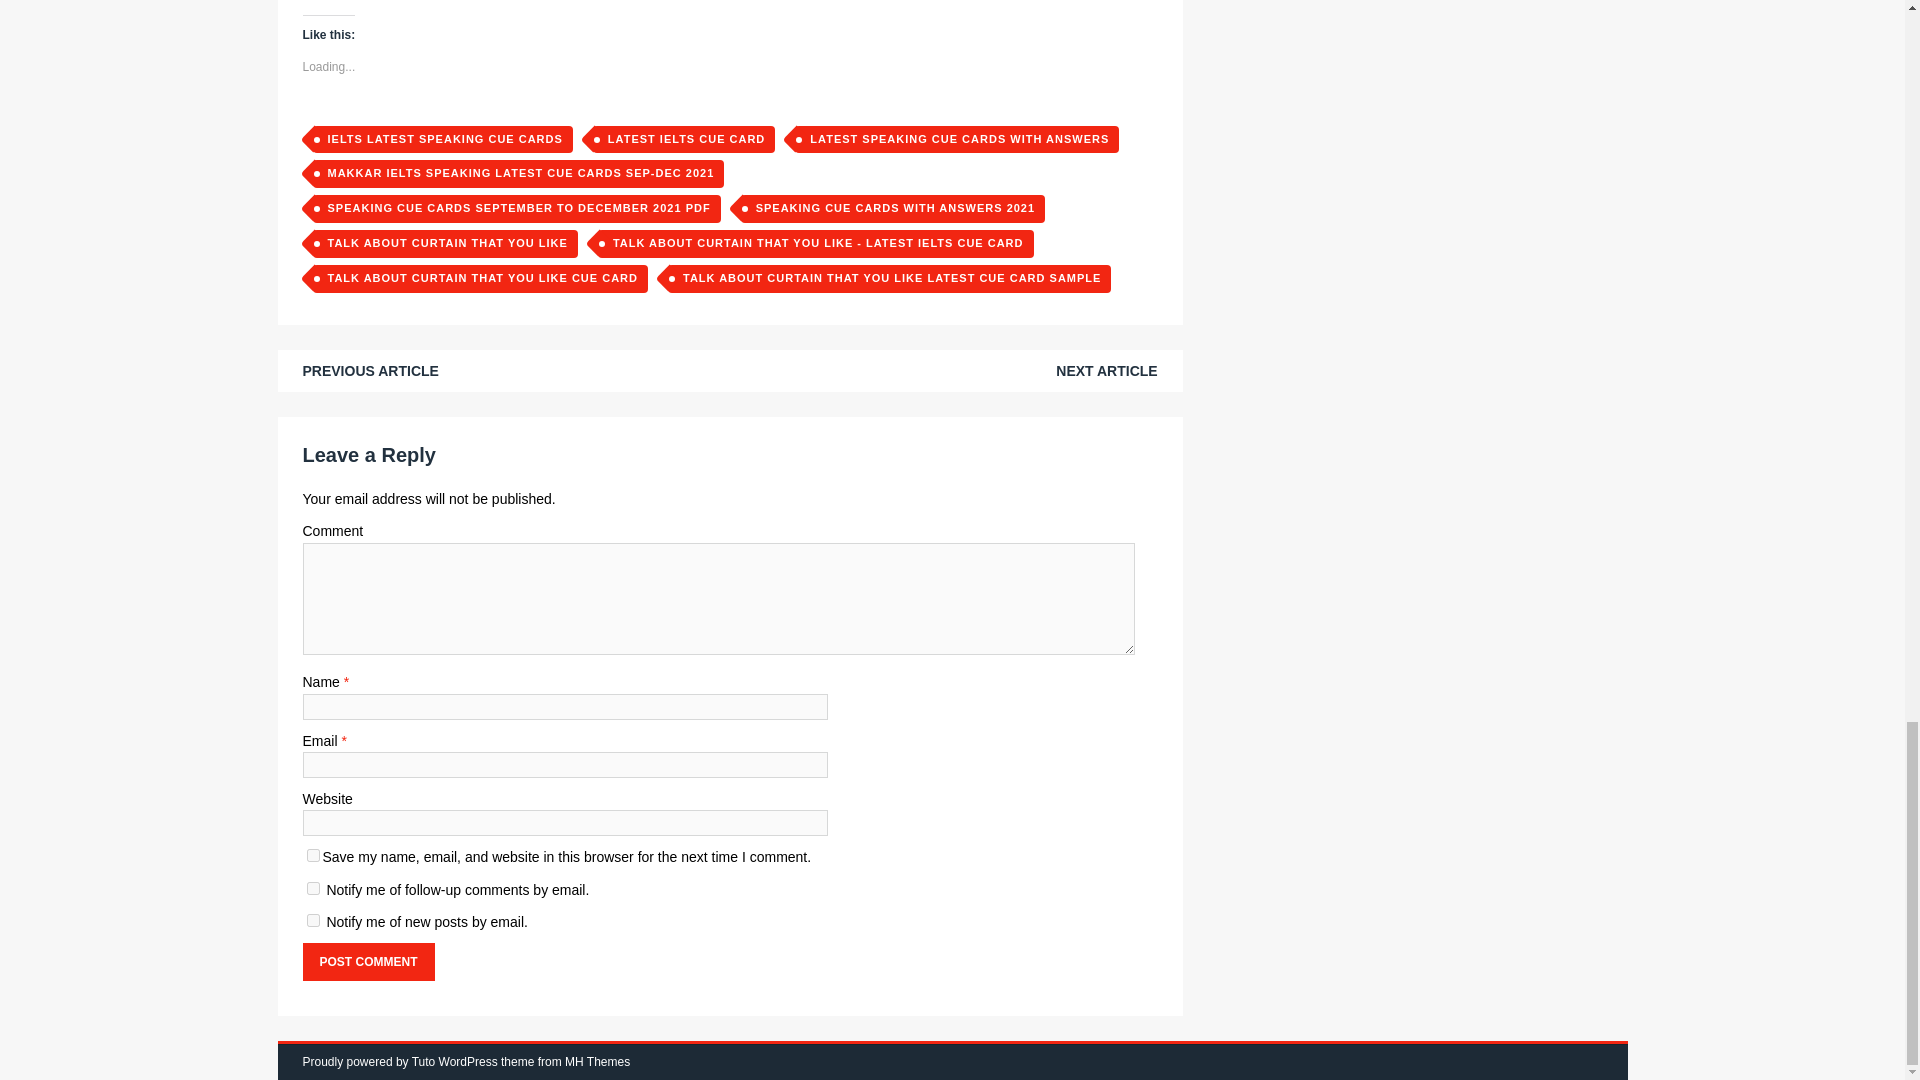 This screenshot has width=1920, height=1080. I want to click on subscribe, so click(312, 920).